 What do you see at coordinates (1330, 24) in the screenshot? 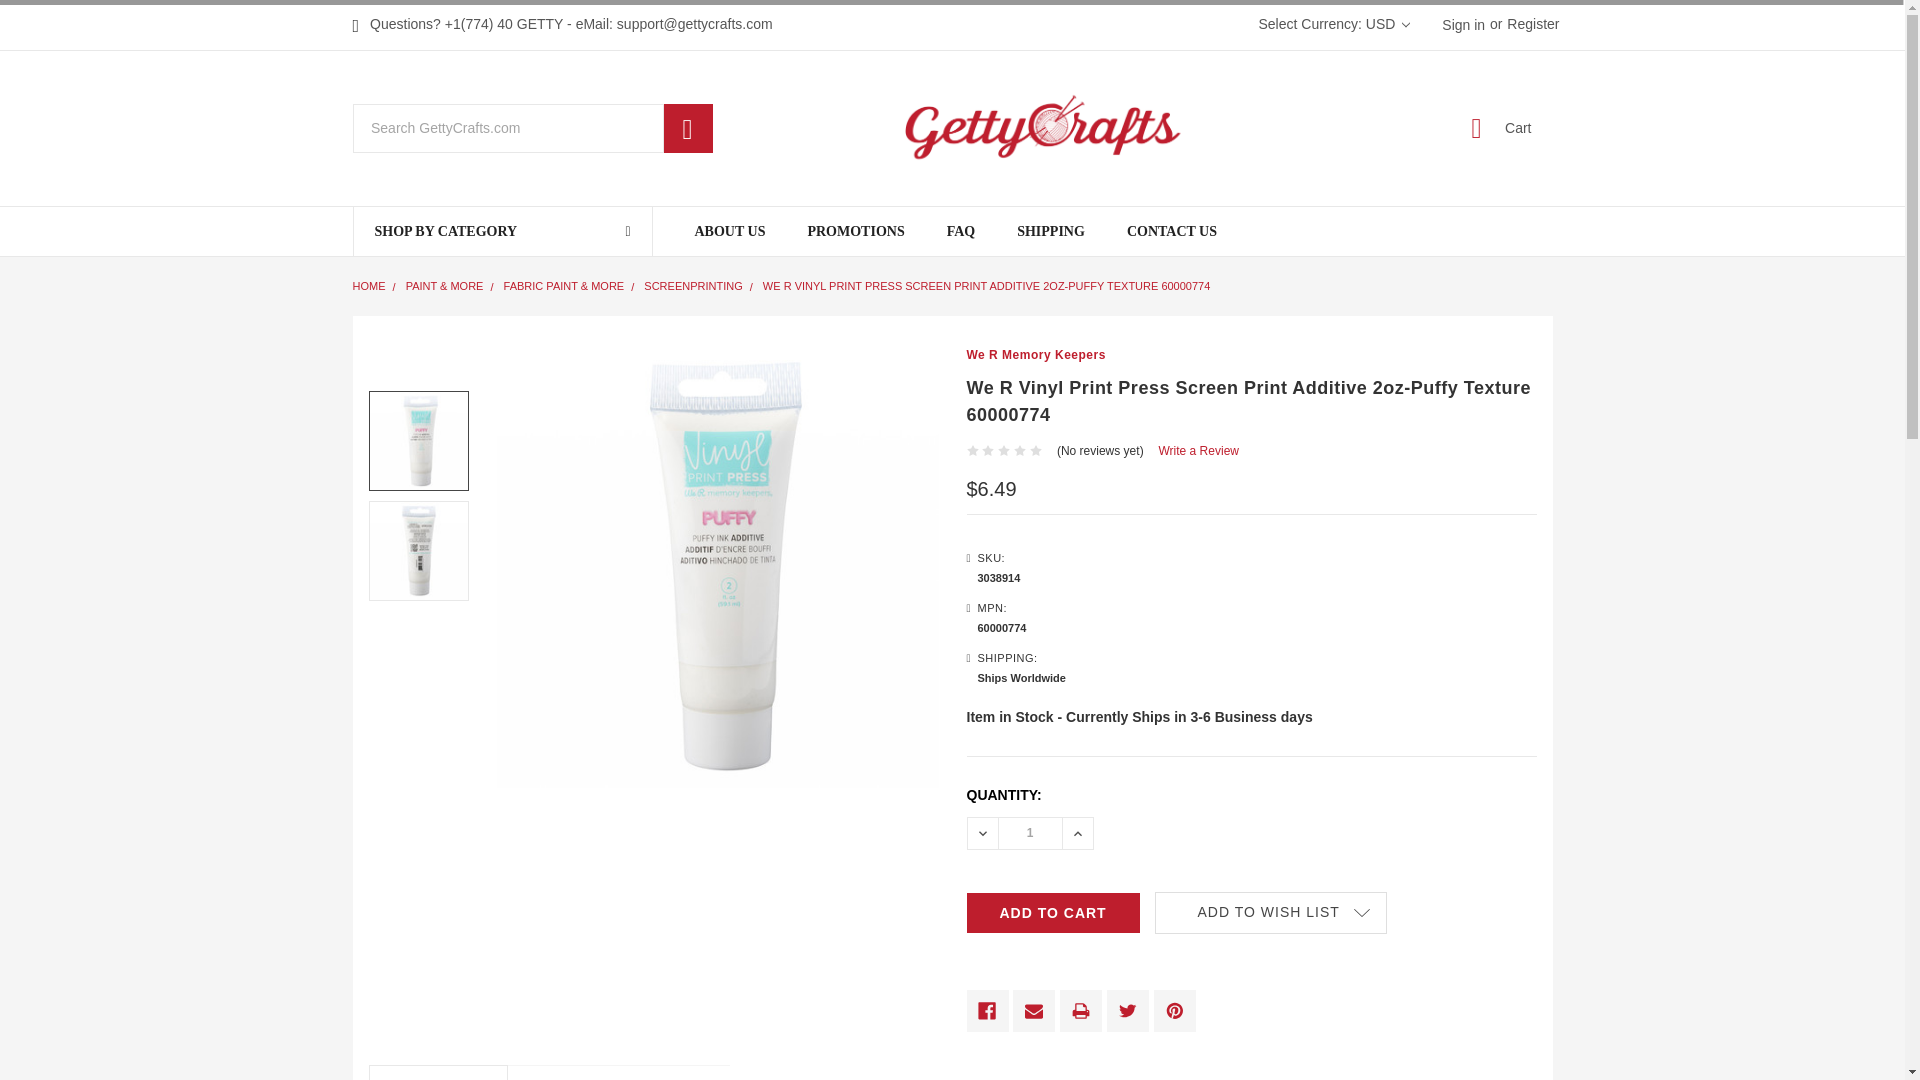
I see `Select Currency: USD` at bounding box center [1330, 24].